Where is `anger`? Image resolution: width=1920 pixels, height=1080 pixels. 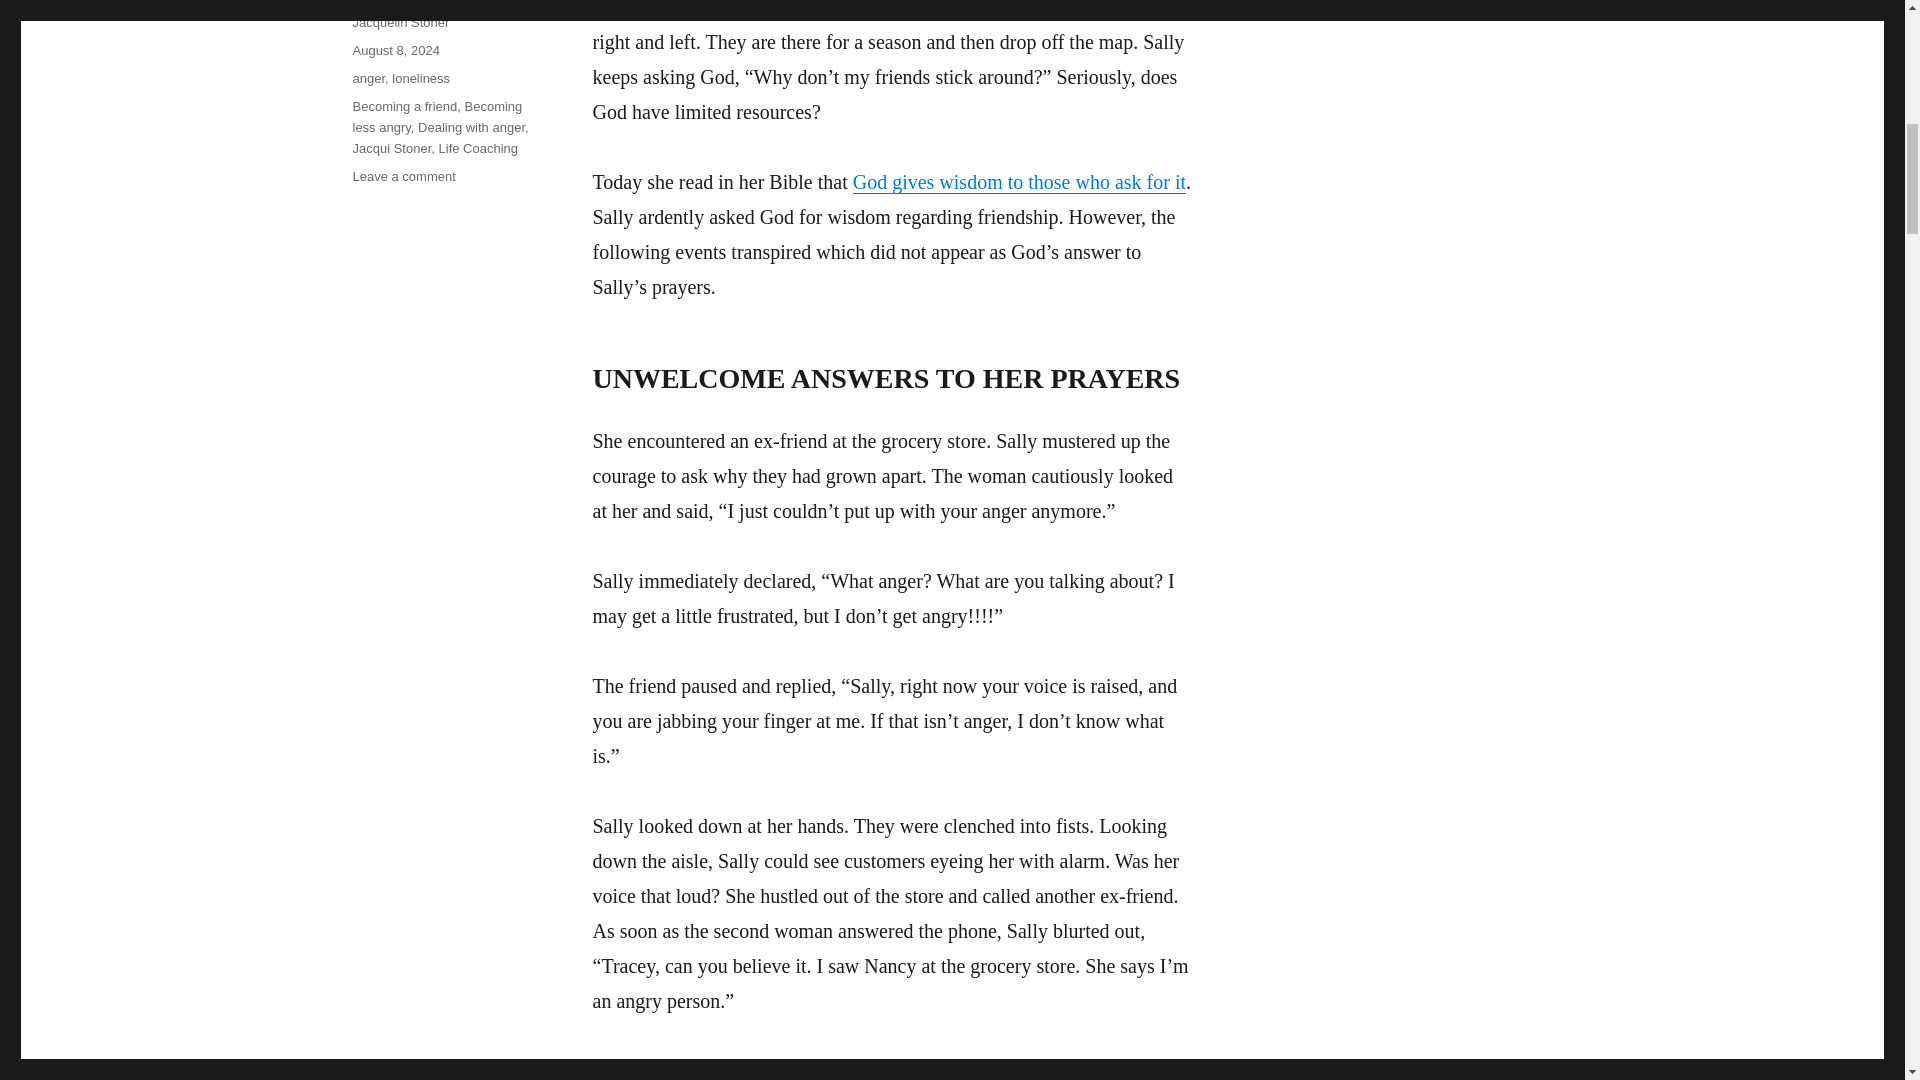
anger is located at coordinates (368, 78).